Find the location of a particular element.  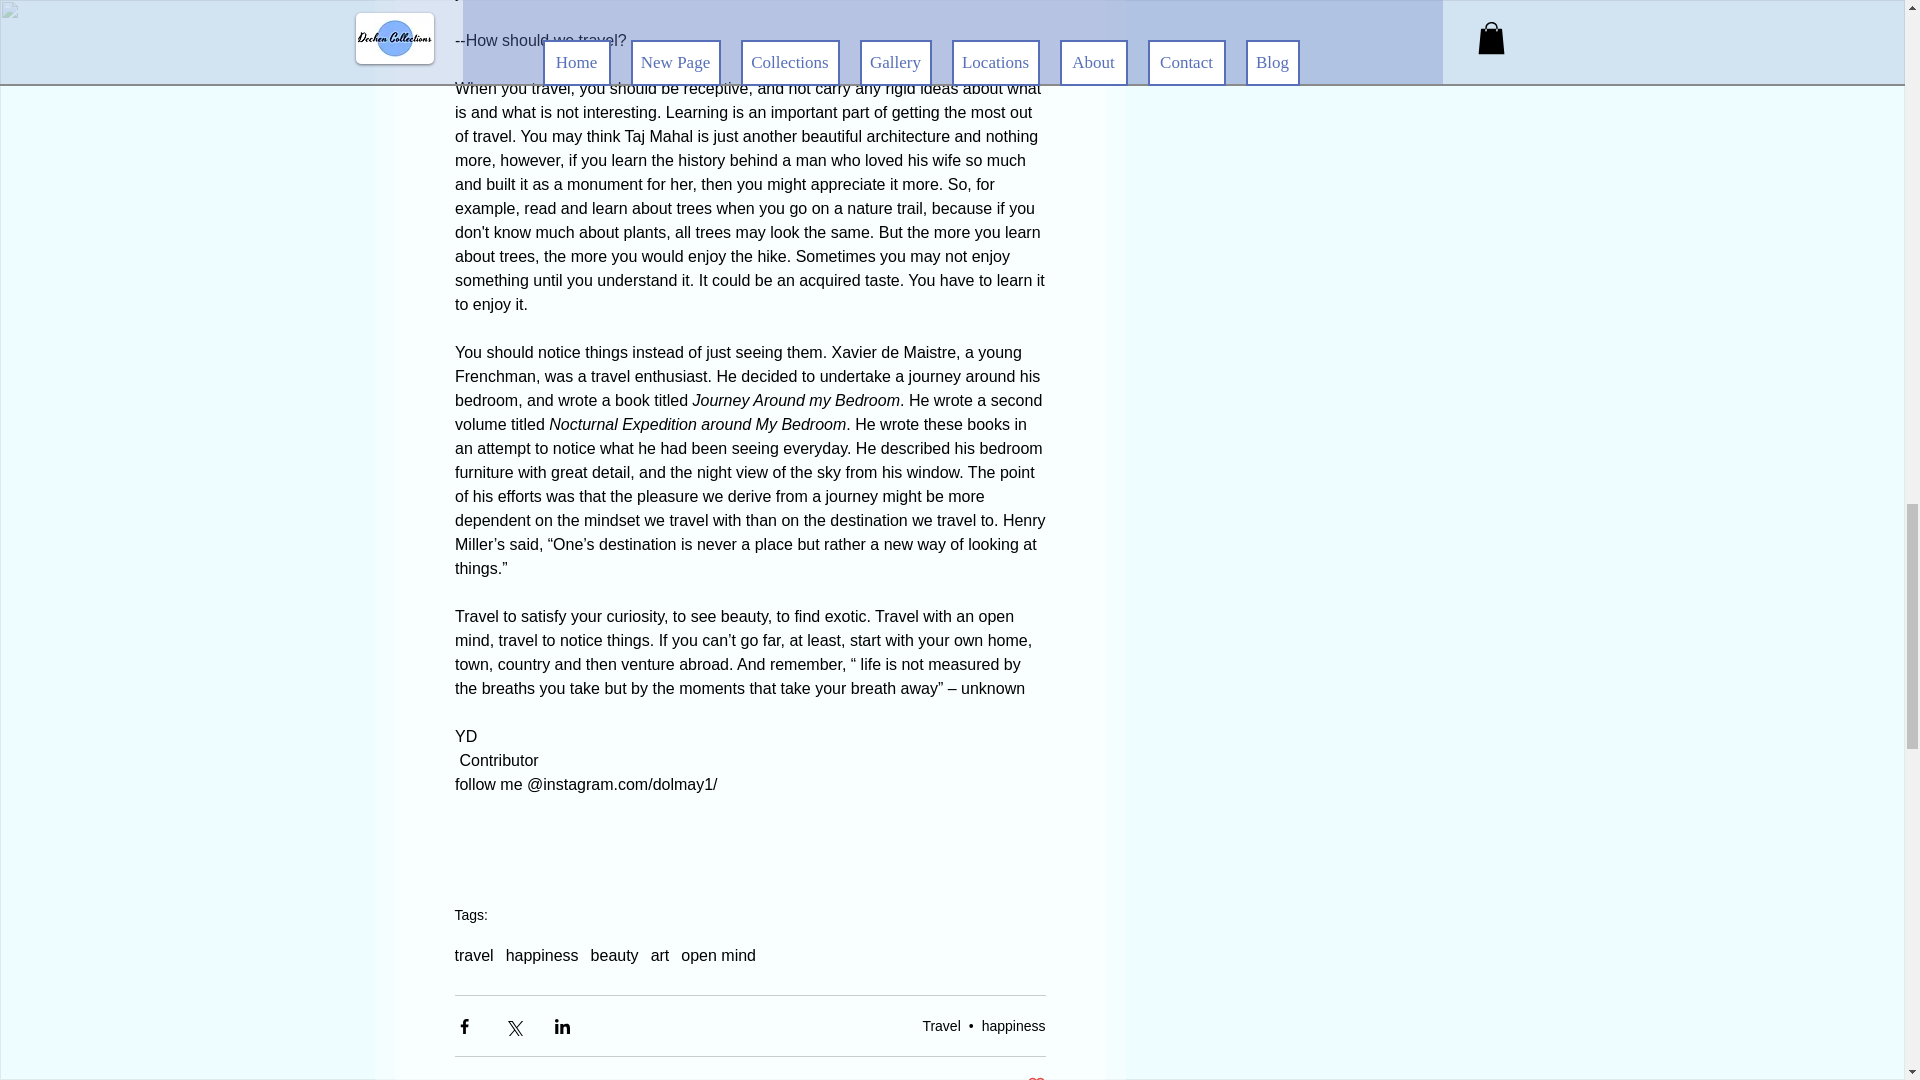

beauty is located at coordinates (615, 956).